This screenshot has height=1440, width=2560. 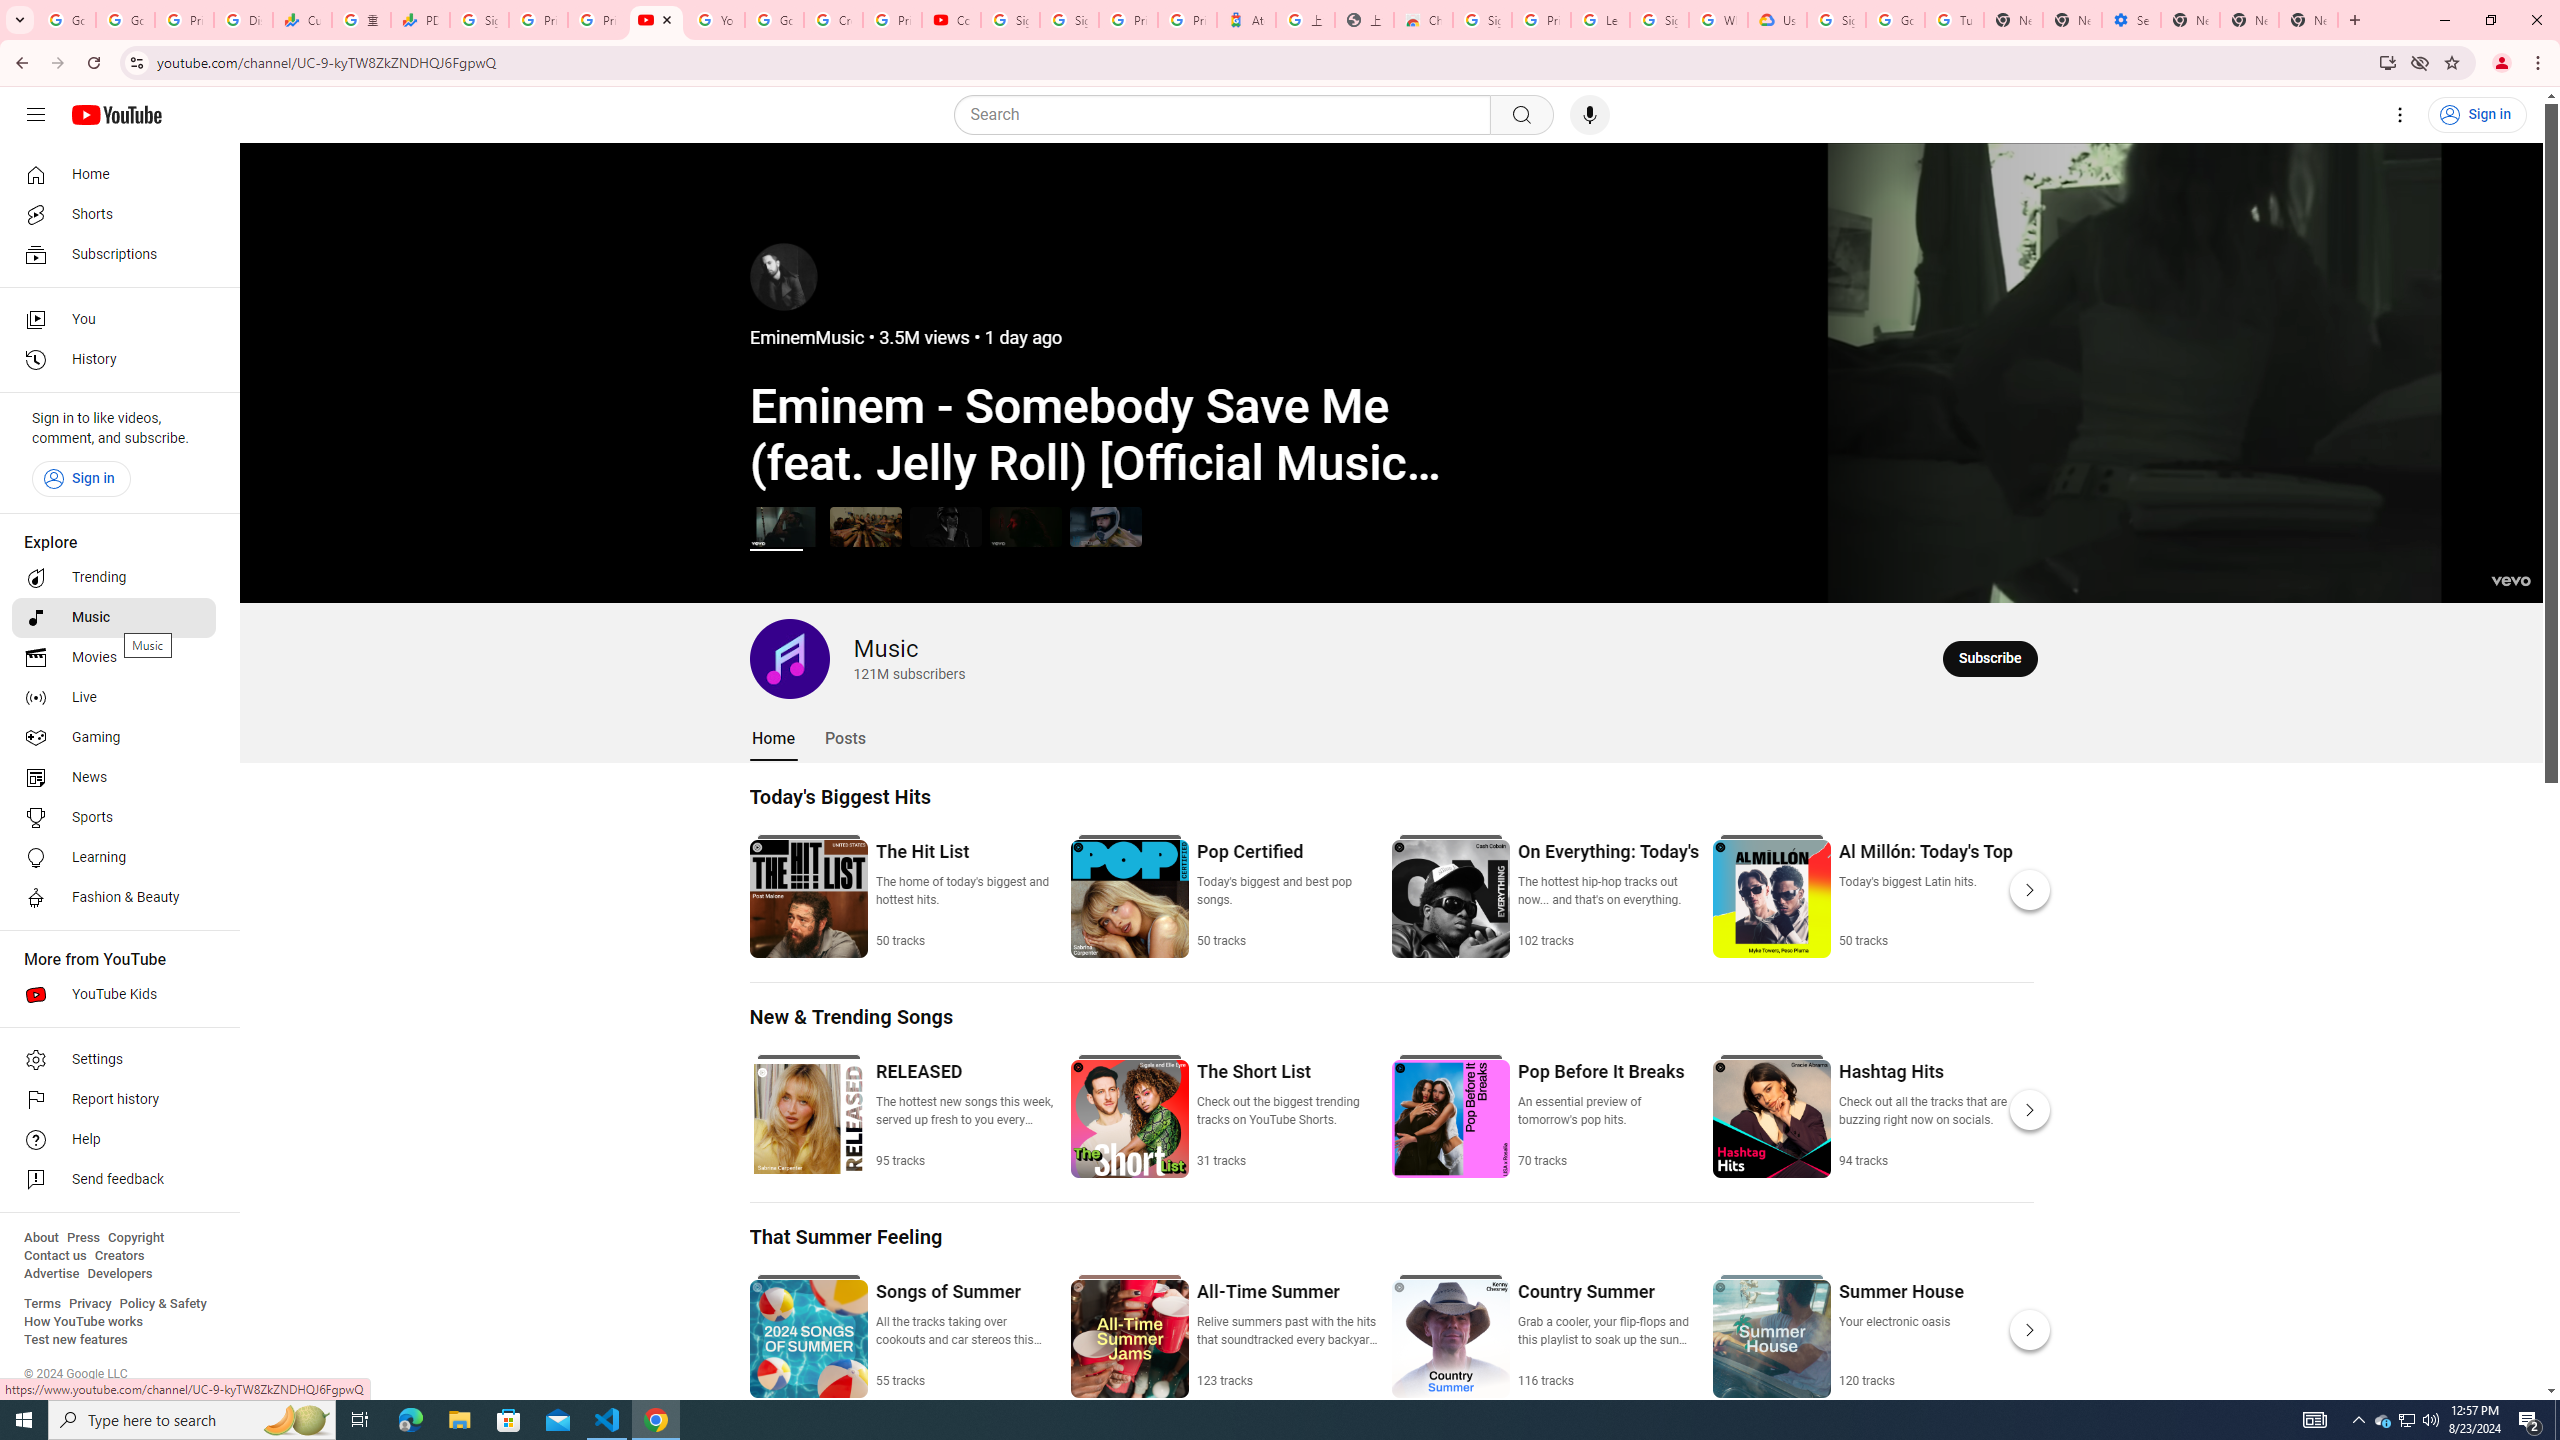 What do you see at coordinates (1246, 20) in the screenshot?
I see `Atour Hotel - Google hotels` at bounding box center [1246, 20].